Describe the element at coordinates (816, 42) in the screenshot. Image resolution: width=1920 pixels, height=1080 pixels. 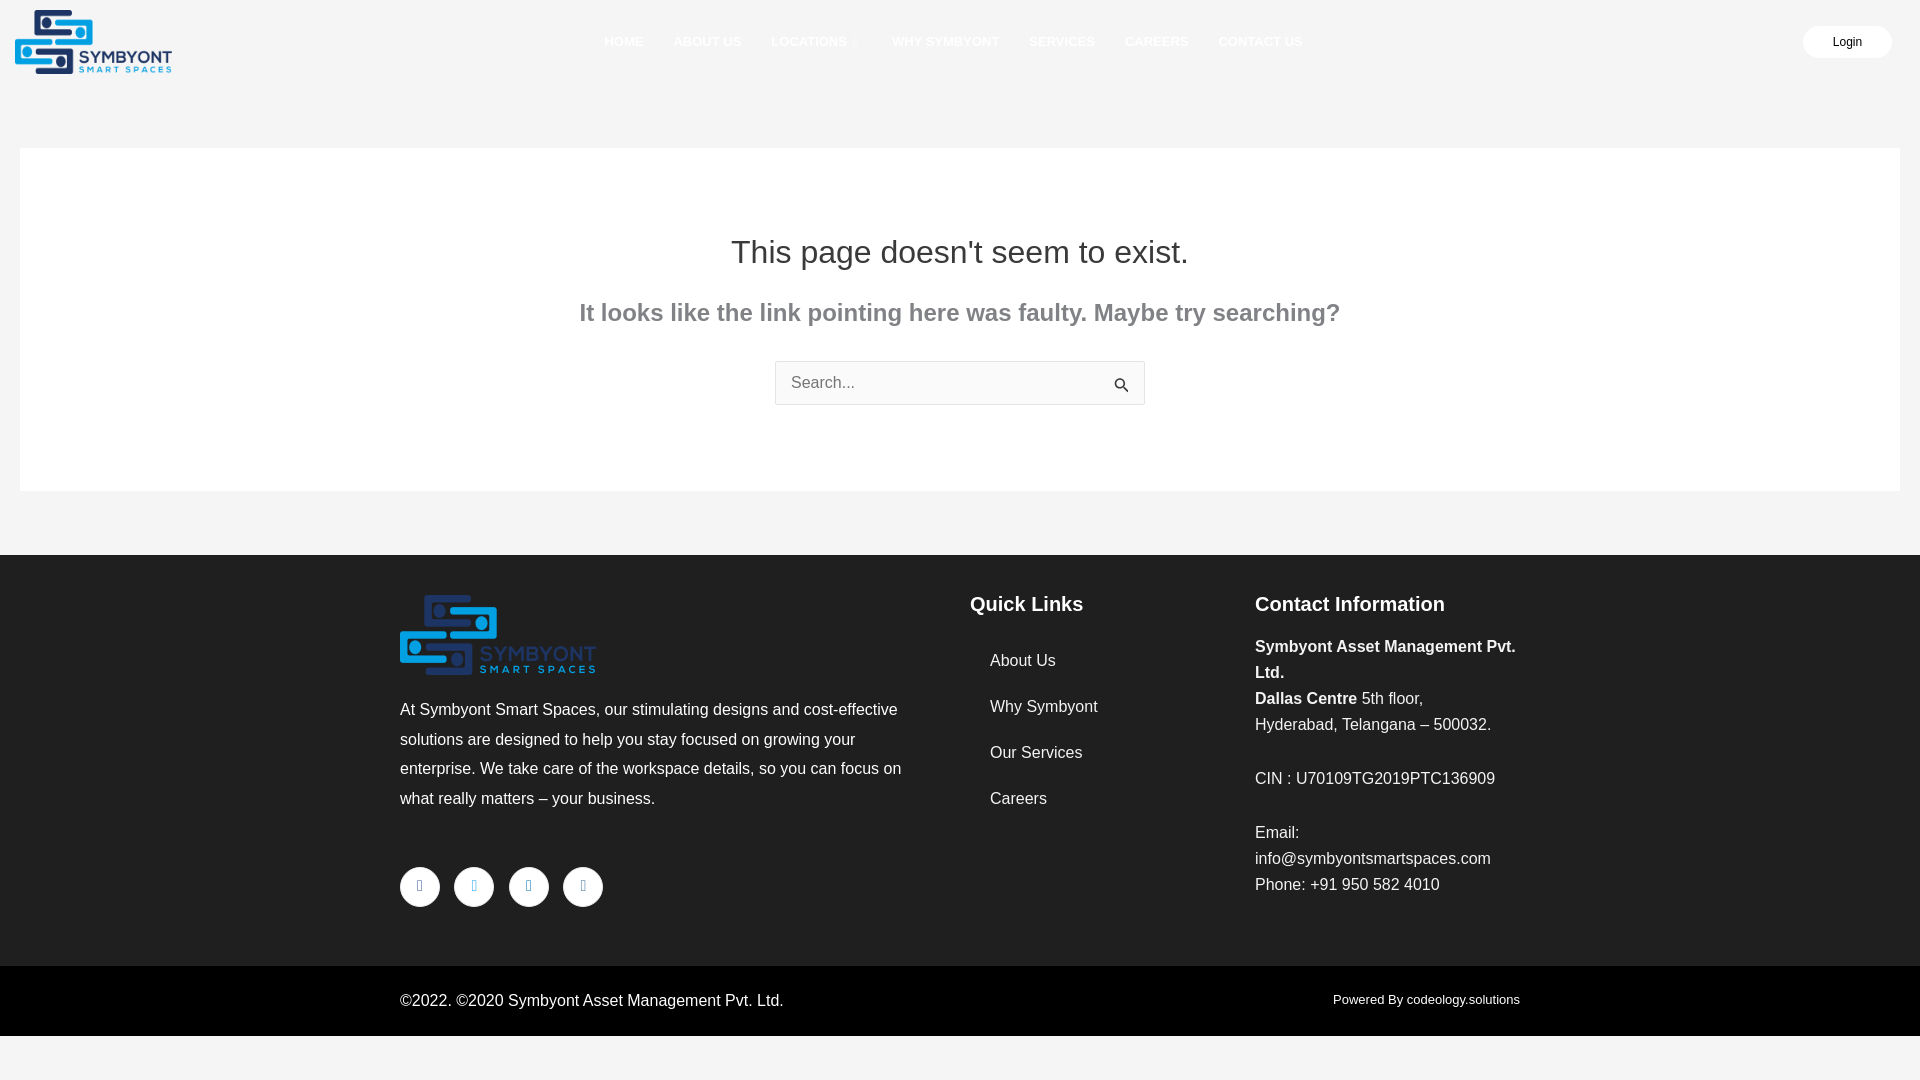
I see `LOCATIONS` at that location.